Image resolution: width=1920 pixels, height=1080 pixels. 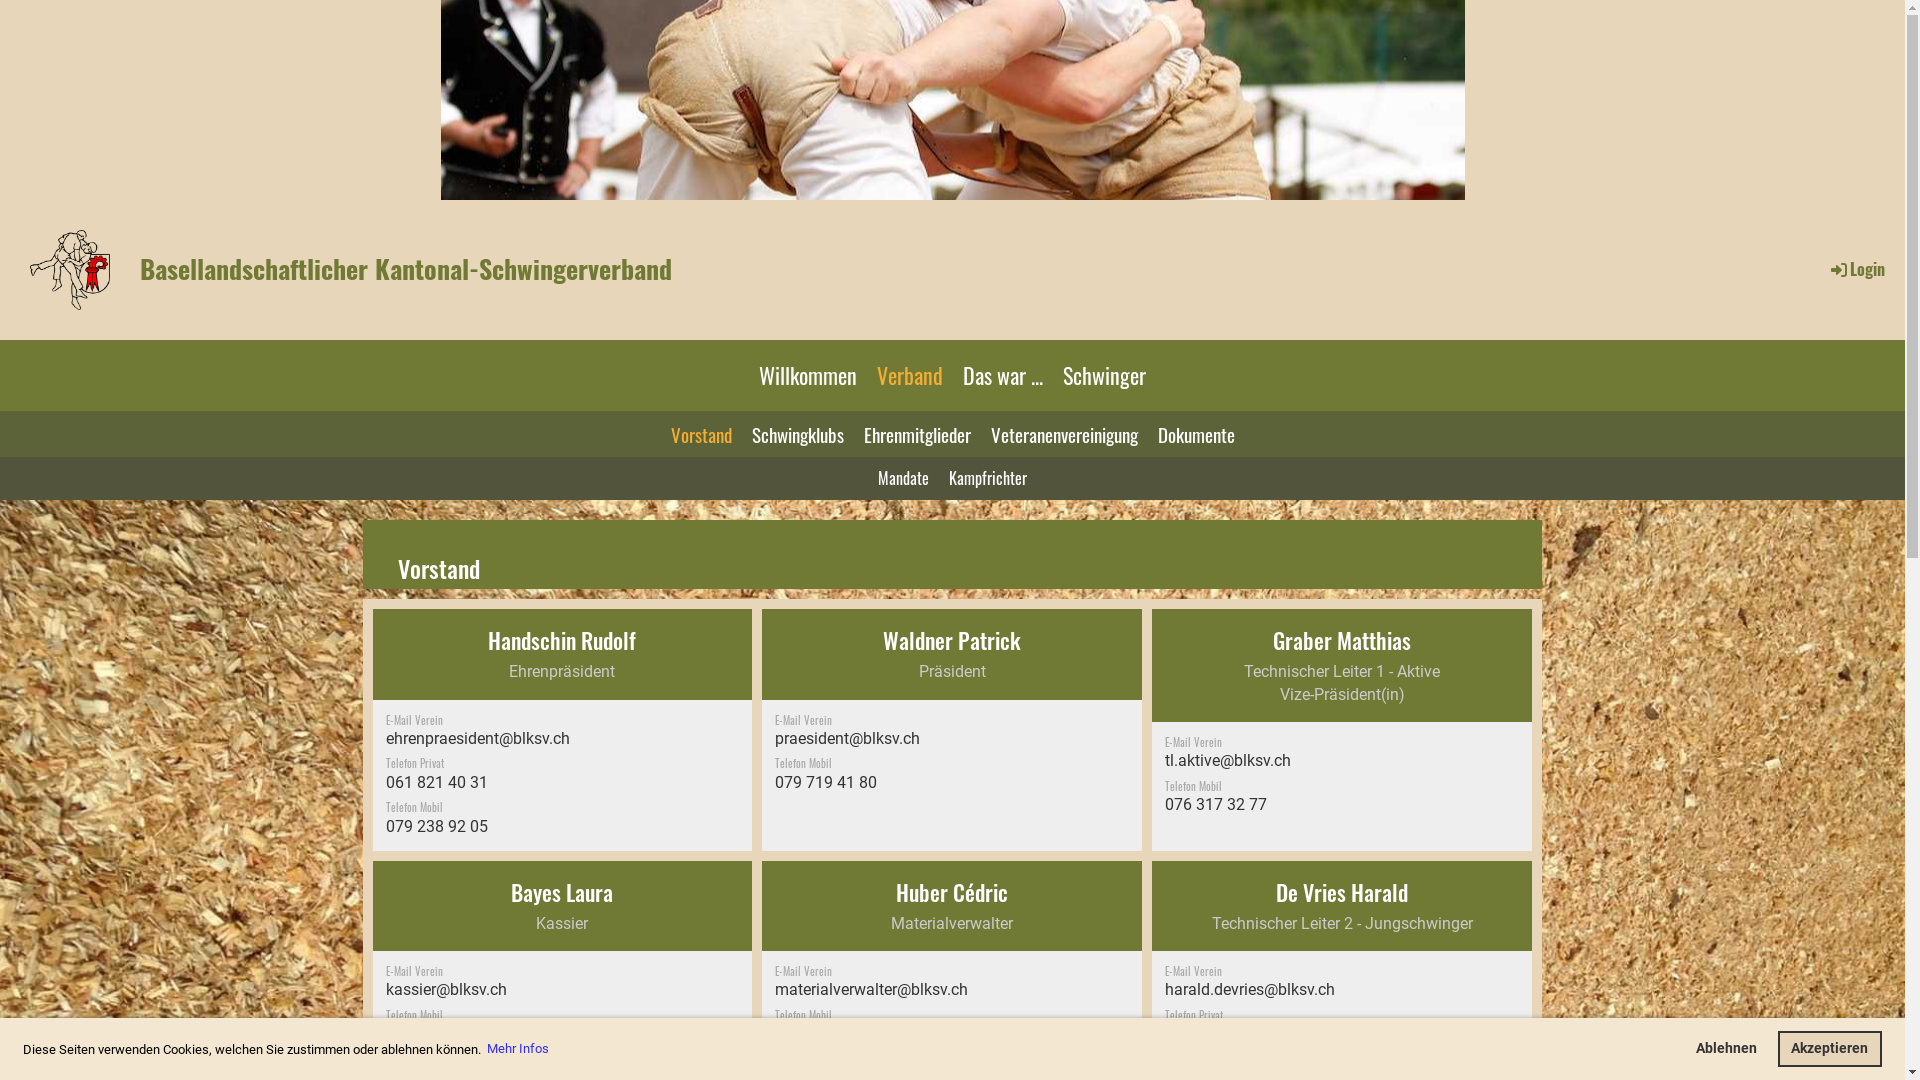 I want to click on Mandate, so click(x=904, y=478).